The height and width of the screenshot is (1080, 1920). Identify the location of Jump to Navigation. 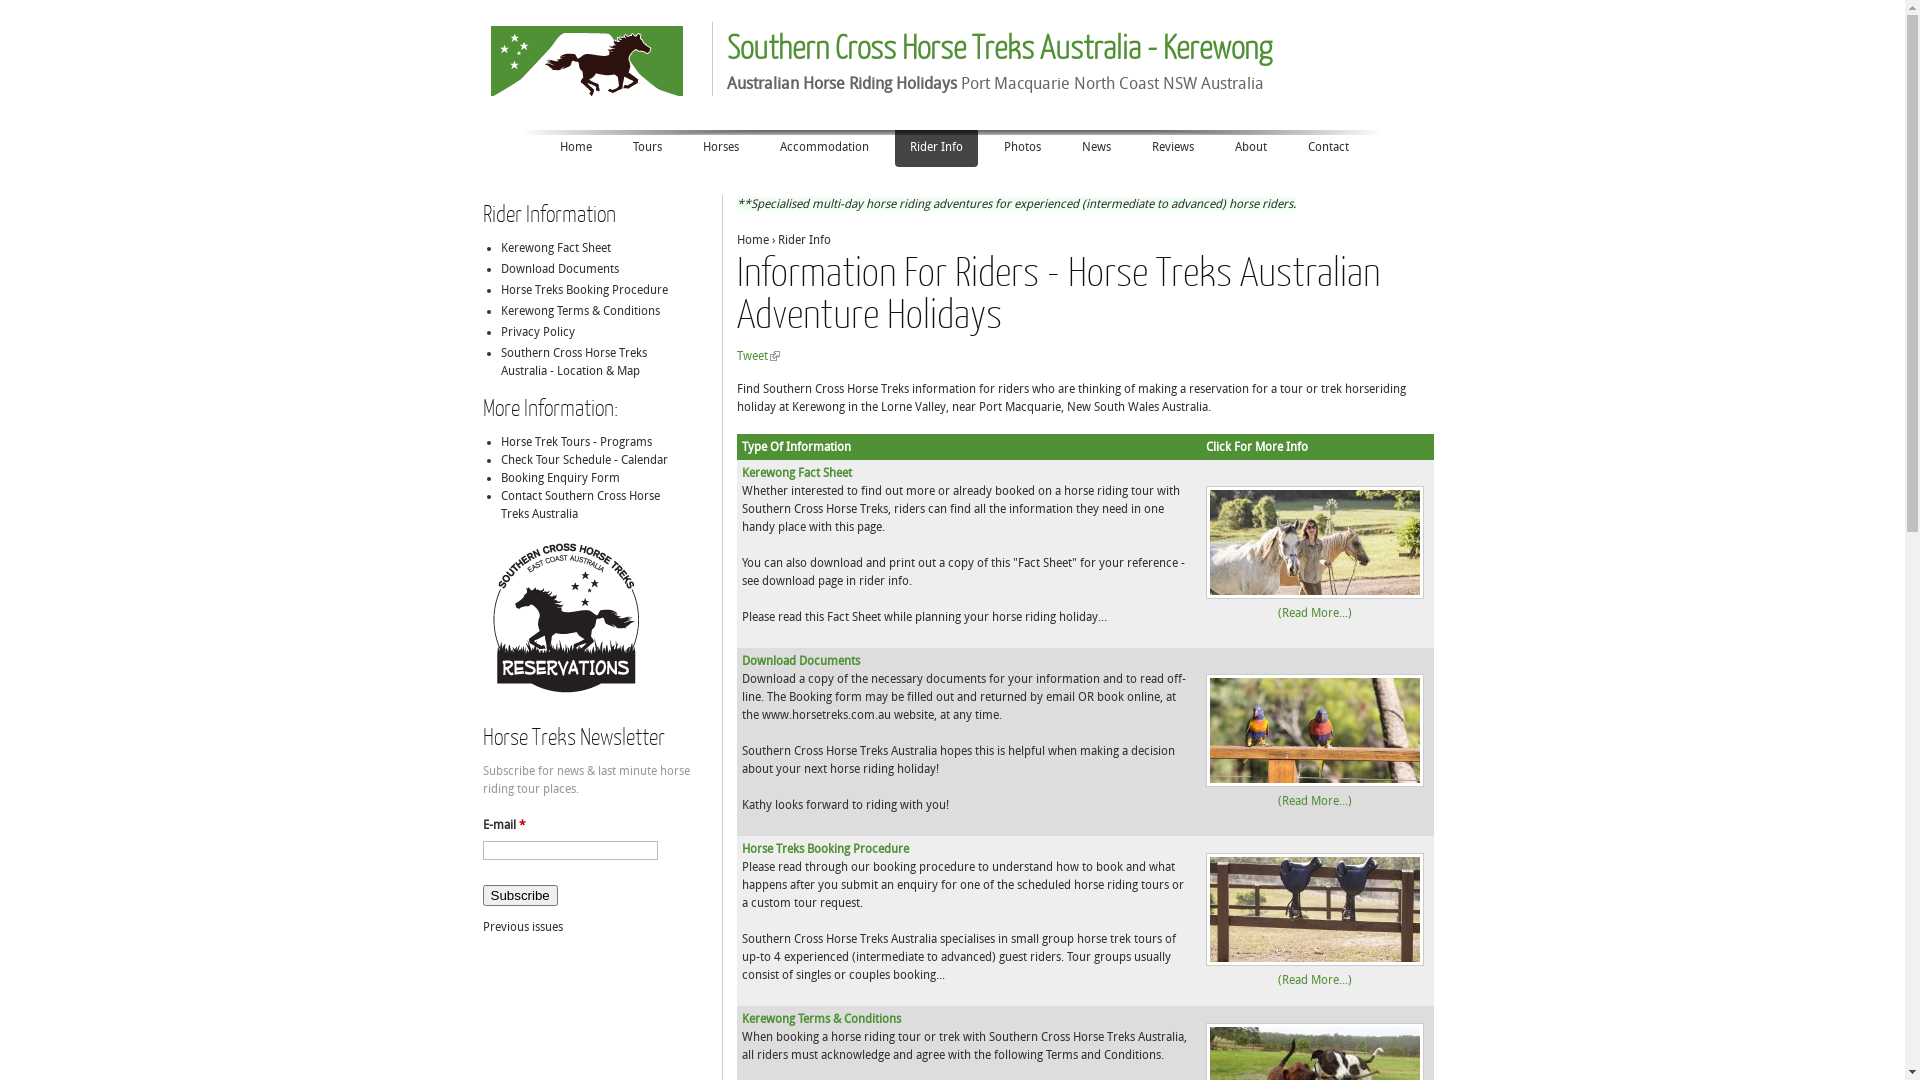
(952, 3).